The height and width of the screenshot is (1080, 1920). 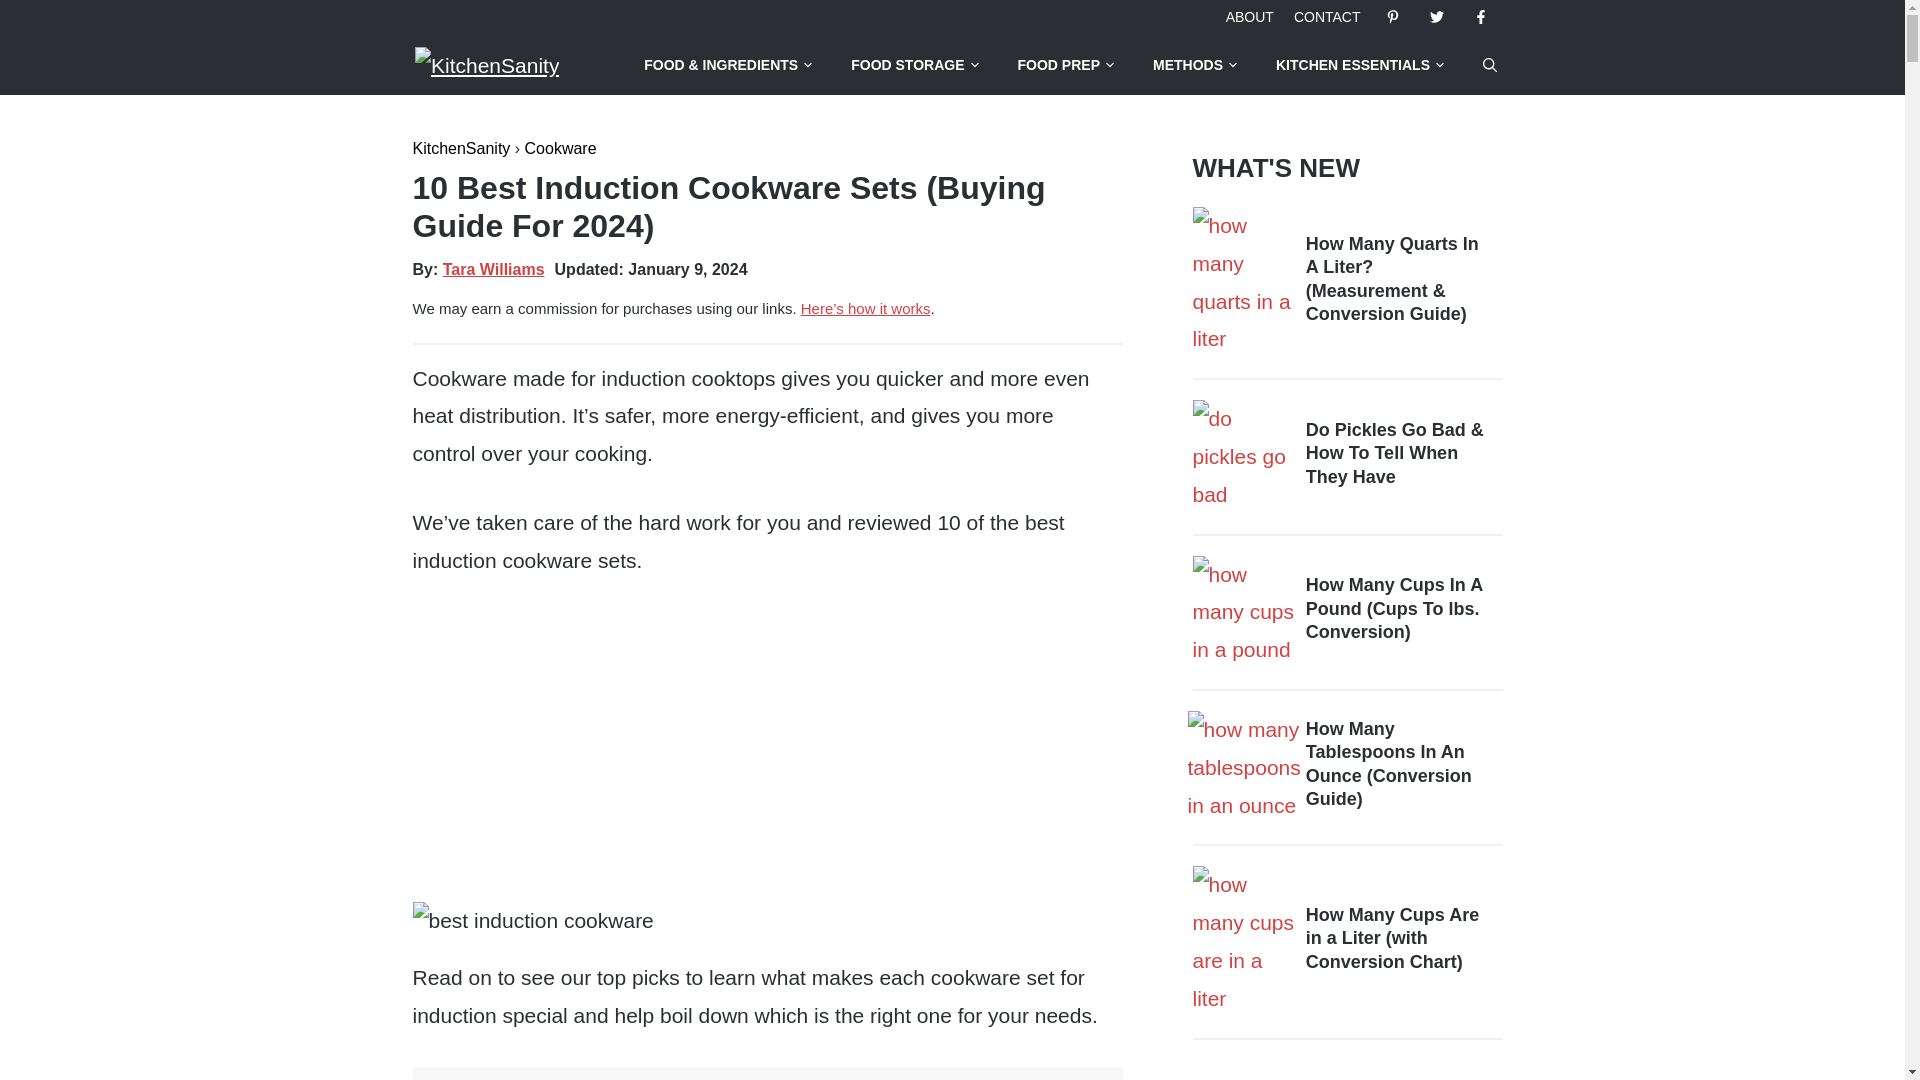 What do you see at coordinates (1067, 64) in the screenshot?
I see `FOOD PREP` at bounding box center [1067, 64].